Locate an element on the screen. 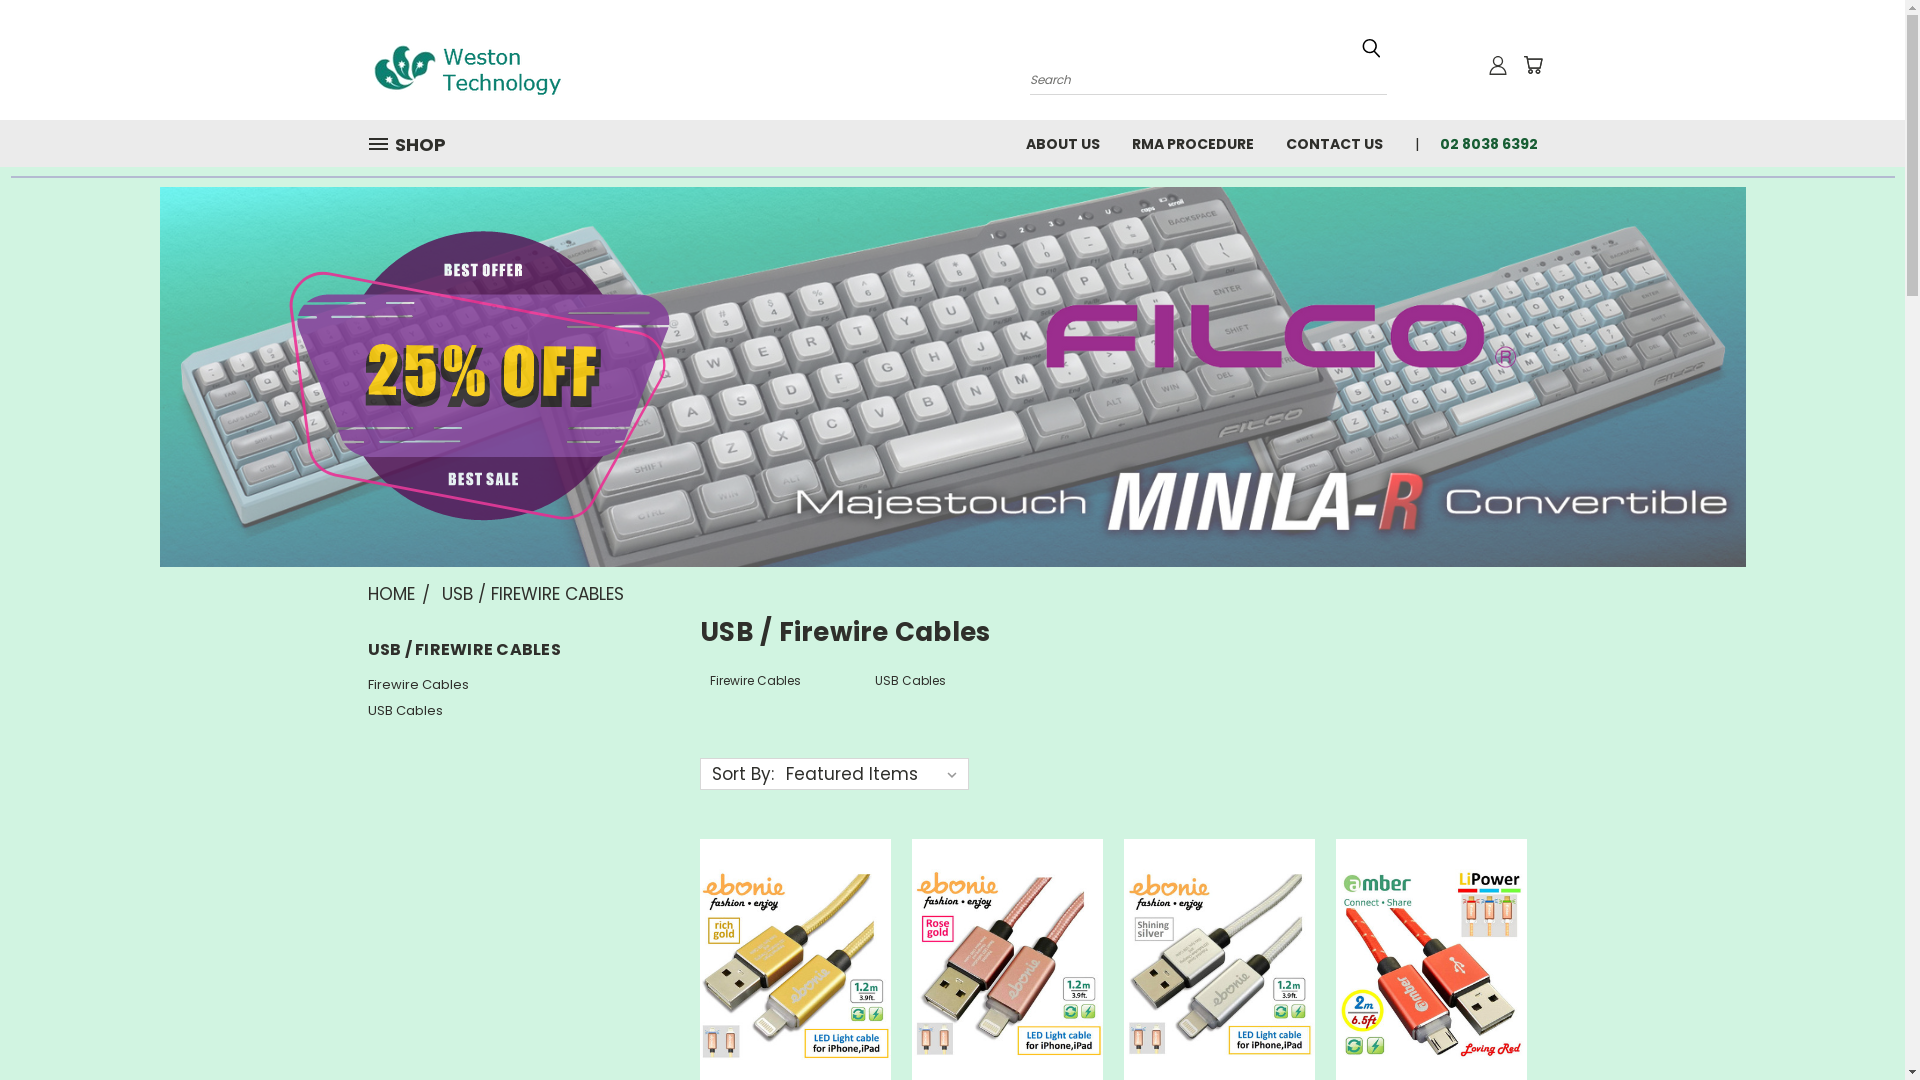  ABOUT US is located at coordinates (1062, 142).